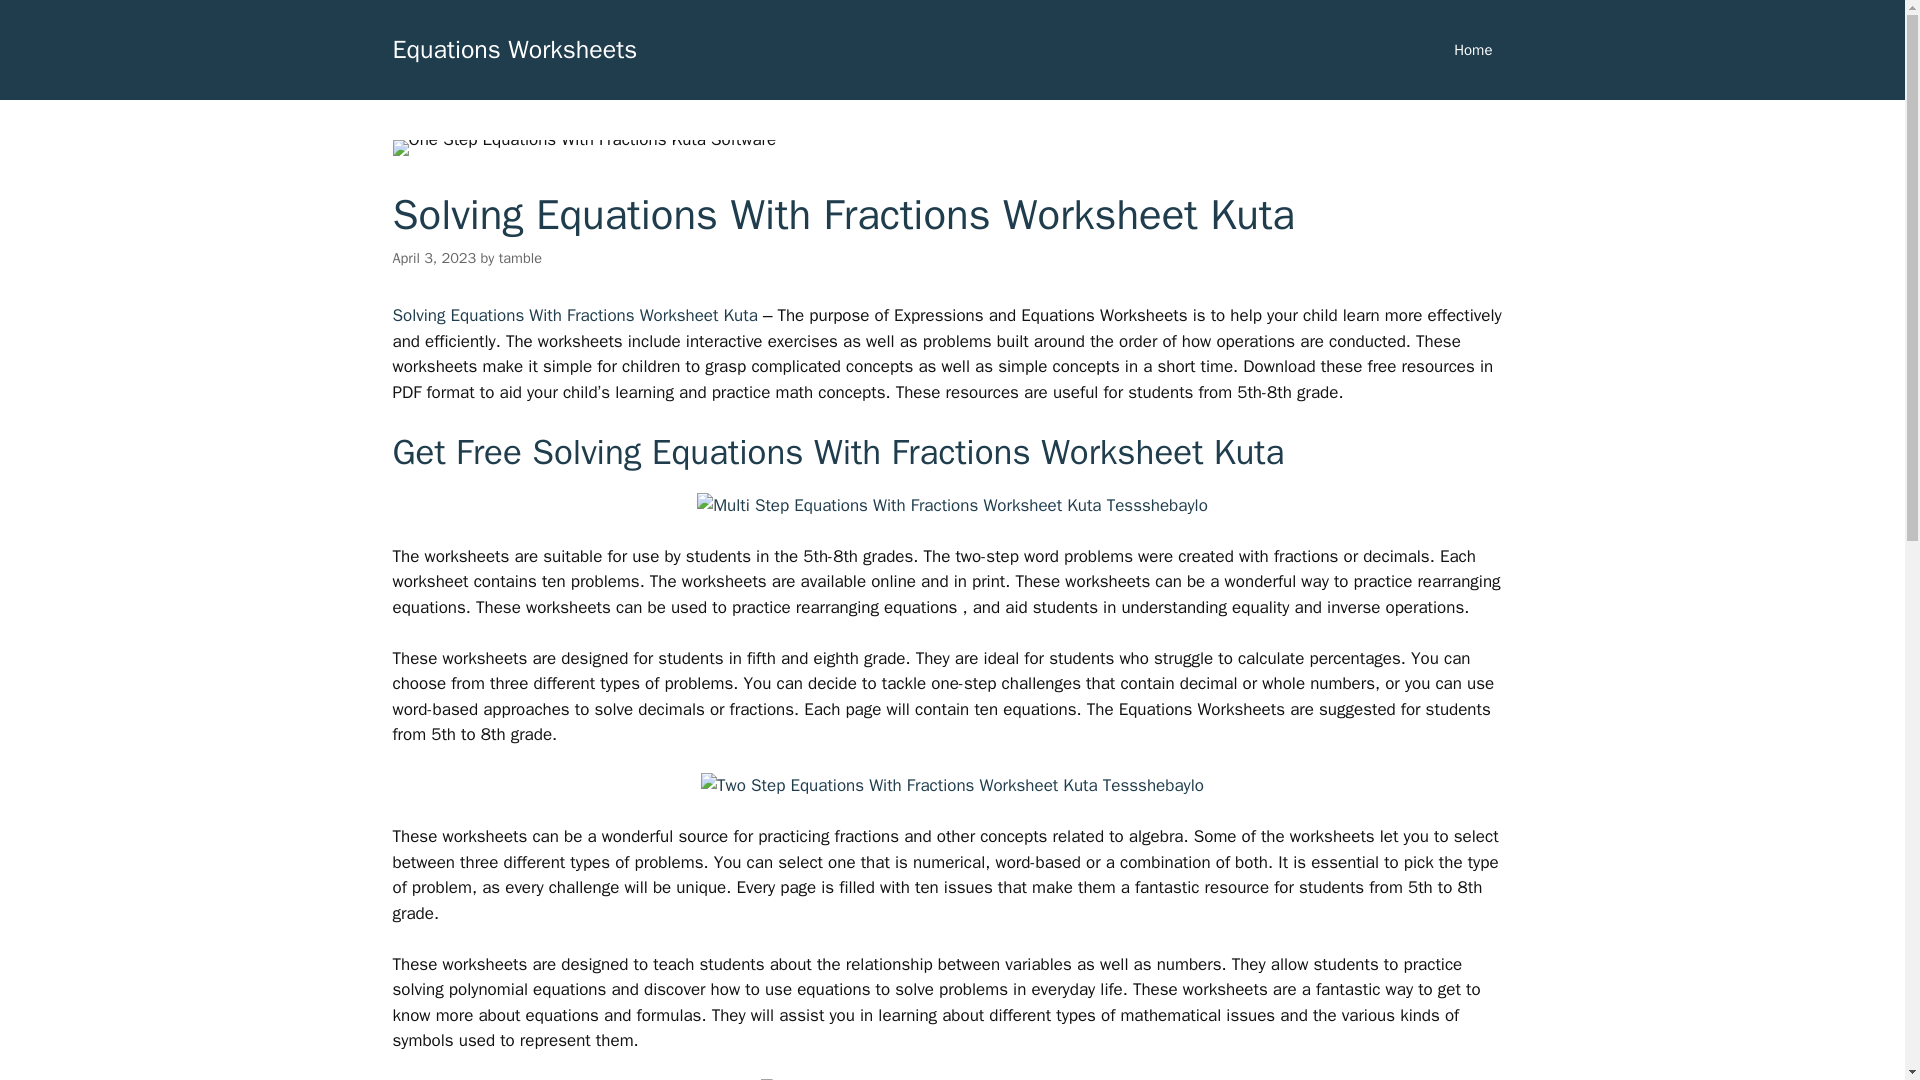 The width and height of the screenshot is (1920, 1080). Describe the element at coordinates (576, 315) in the screenshot. I see `Solving Equations With Fractions Worksheet Kuta` at that location.